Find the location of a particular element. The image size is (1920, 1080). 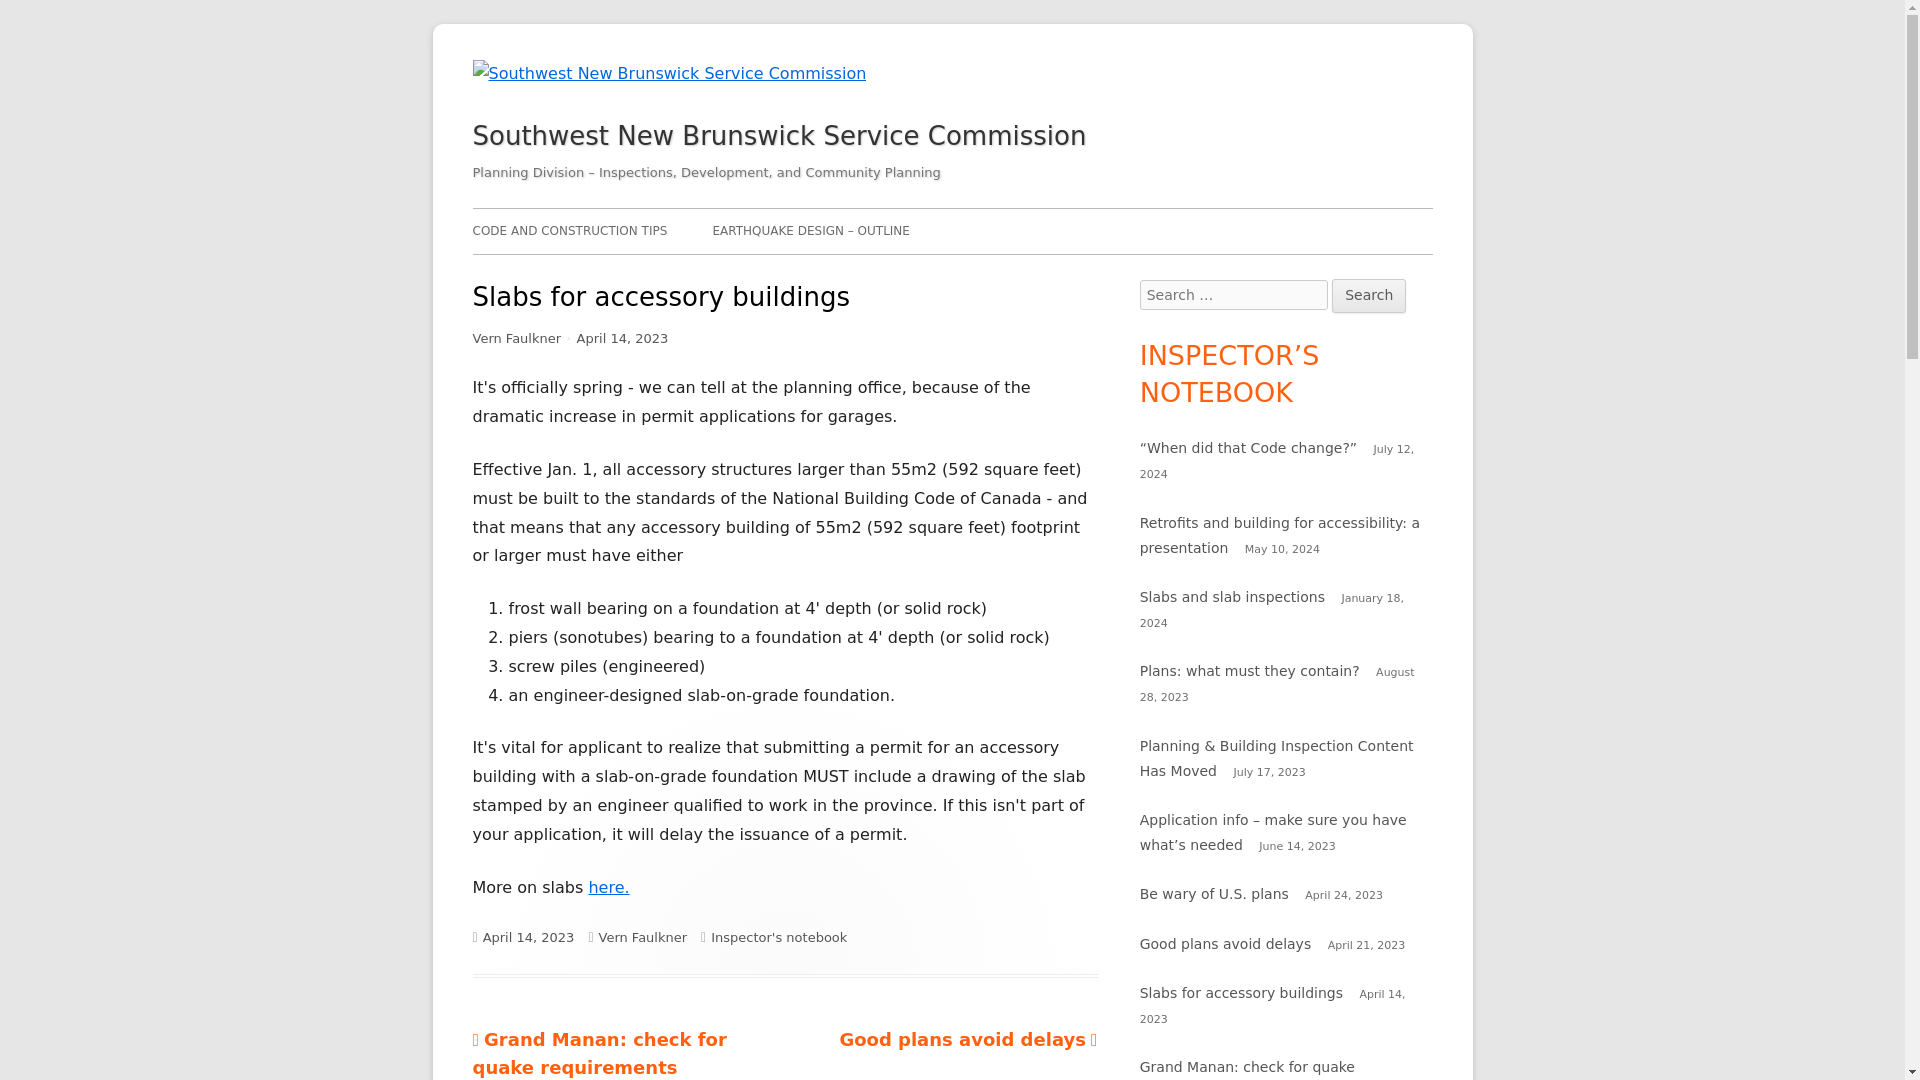

here. is located at coordinates (778, 937).